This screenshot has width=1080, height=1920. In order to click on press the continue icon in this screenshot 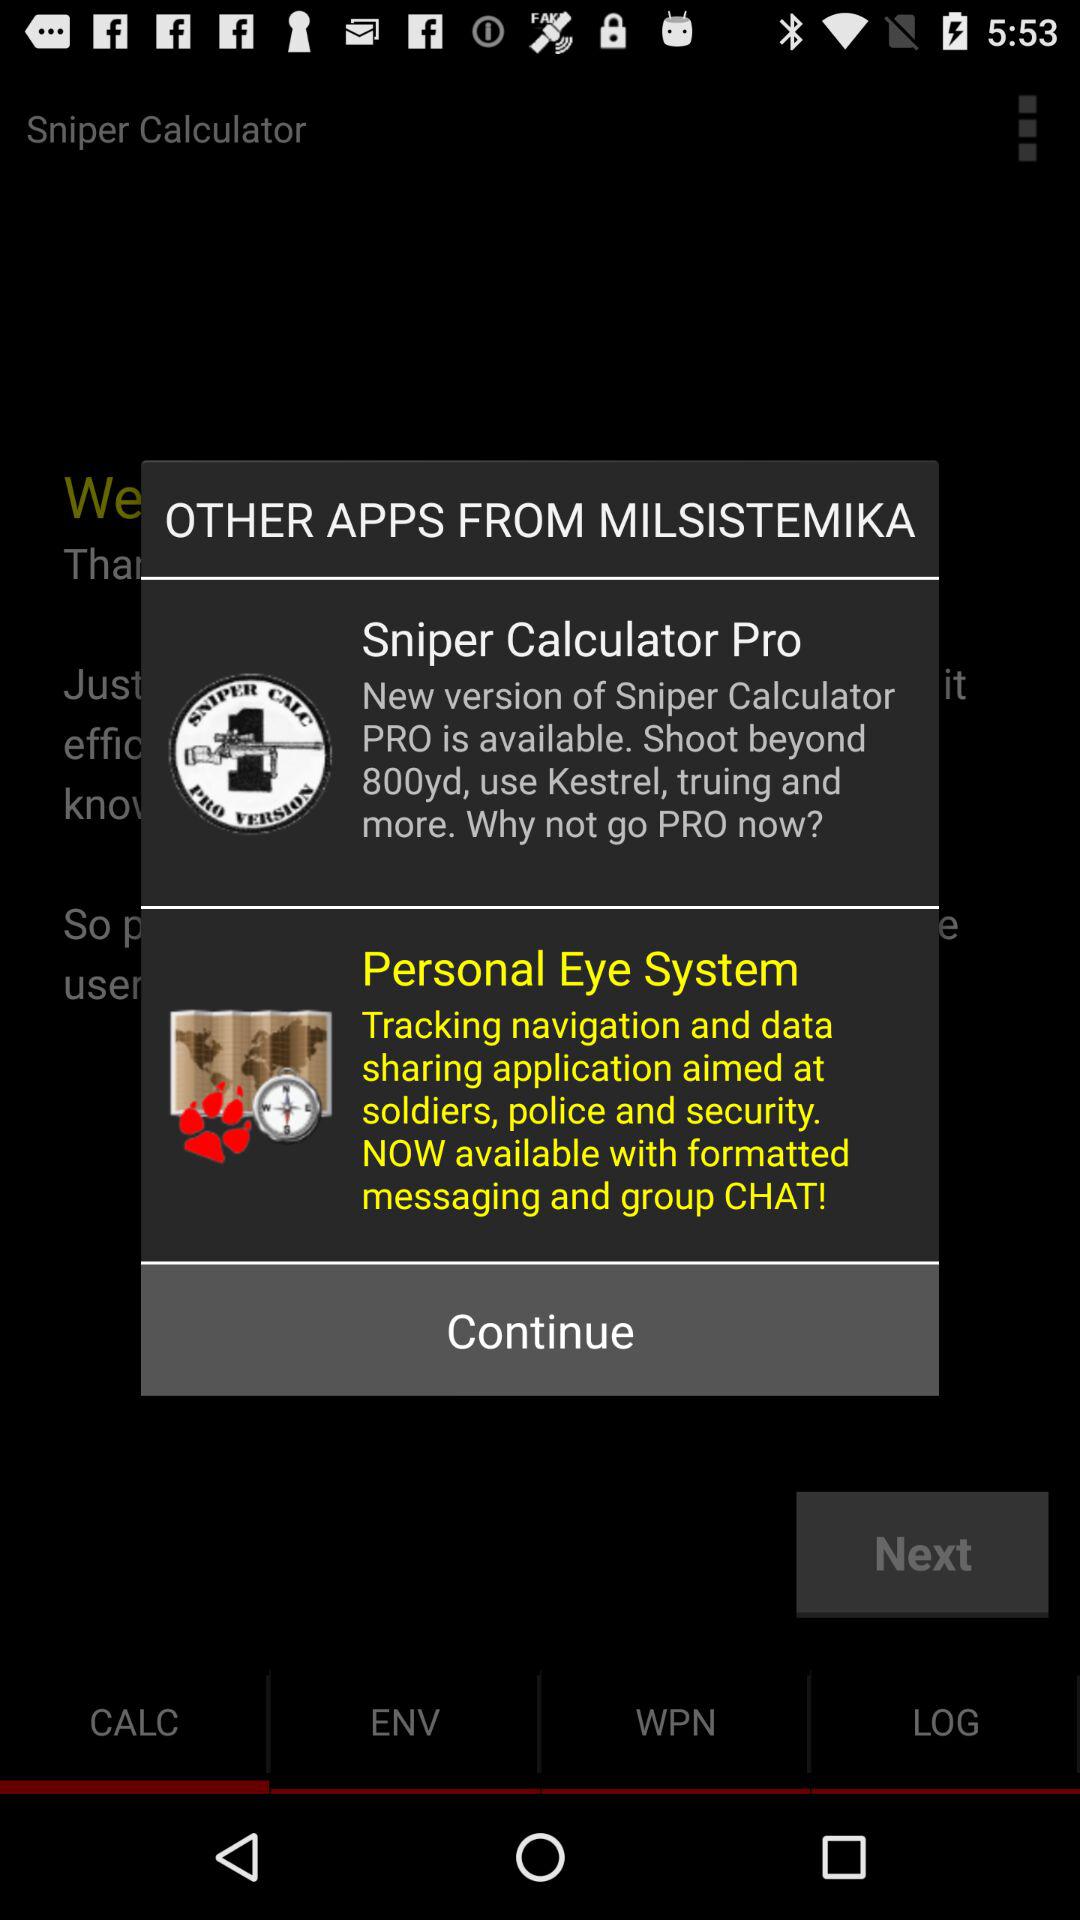, I will do `click(539, 1330)`.